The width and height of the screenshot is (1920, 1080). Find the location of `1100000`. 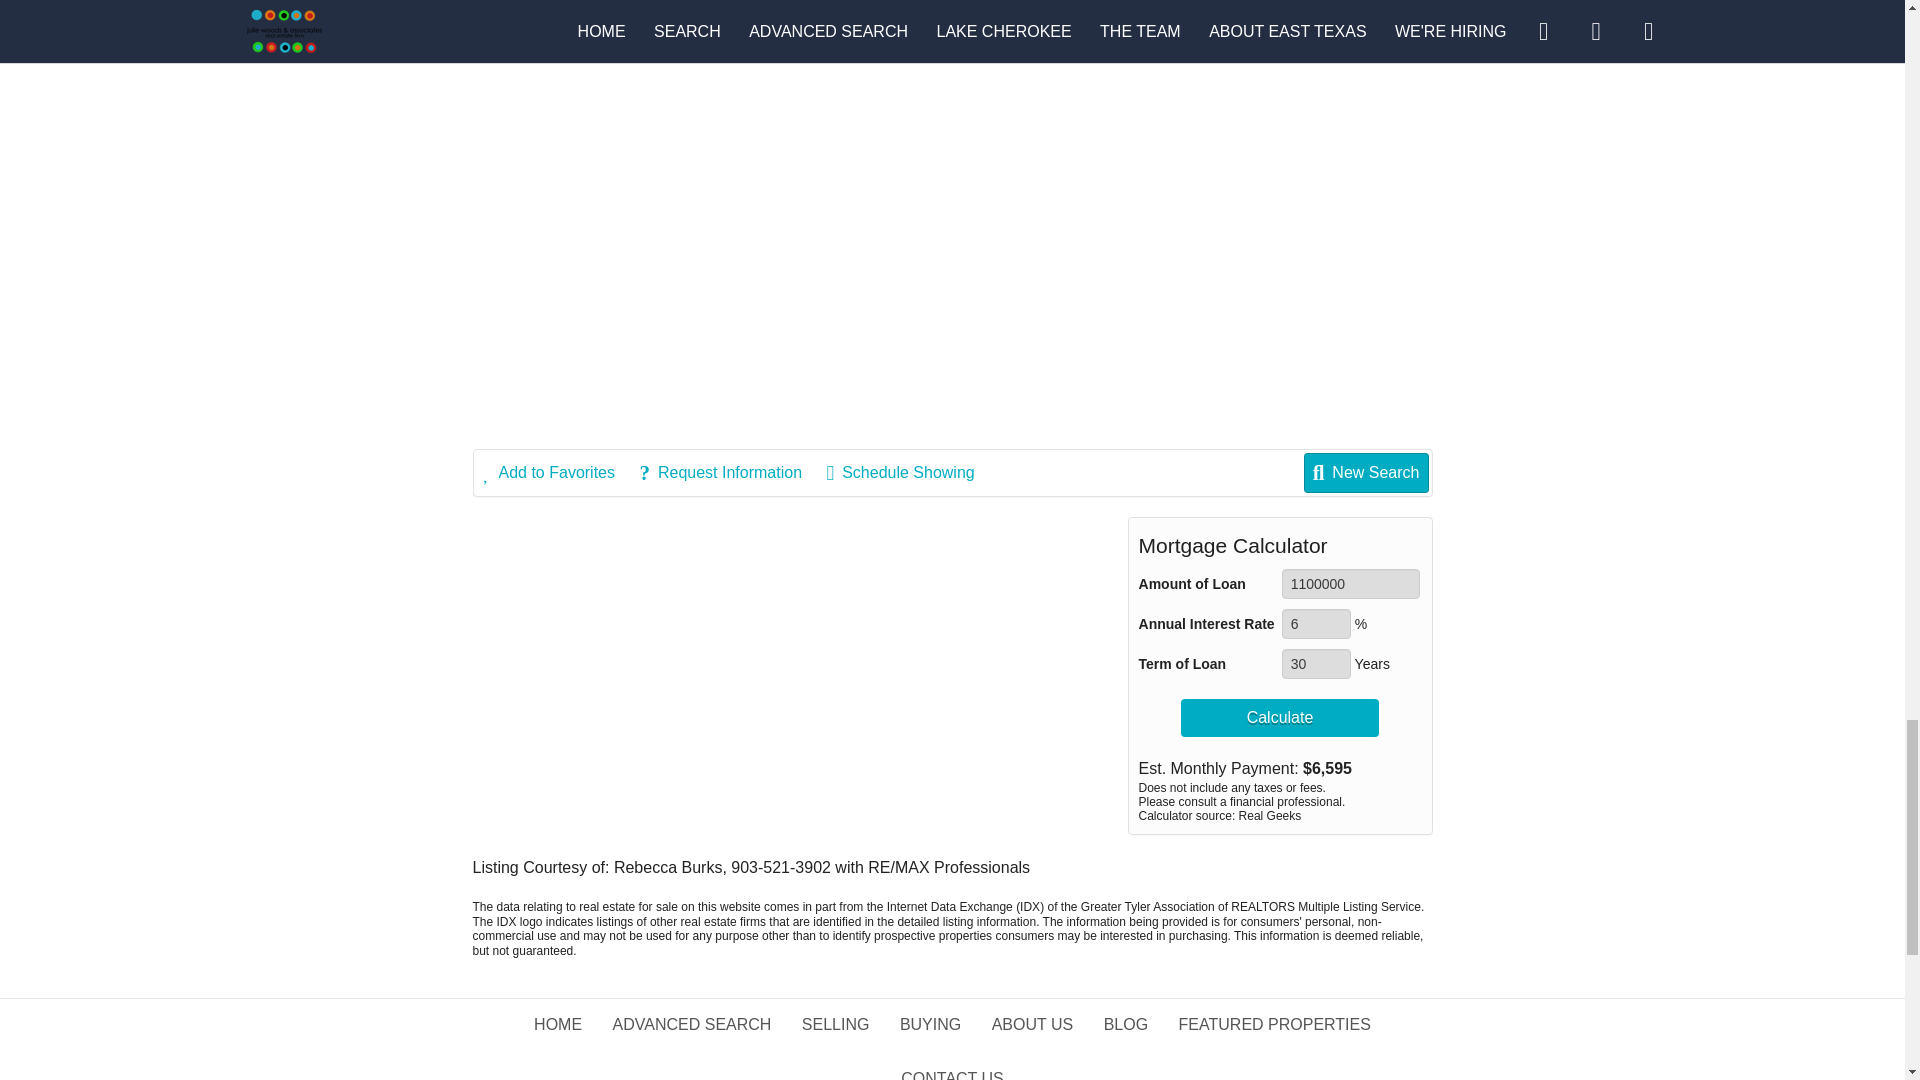

1100000 is located at coordinates (1351, 584).